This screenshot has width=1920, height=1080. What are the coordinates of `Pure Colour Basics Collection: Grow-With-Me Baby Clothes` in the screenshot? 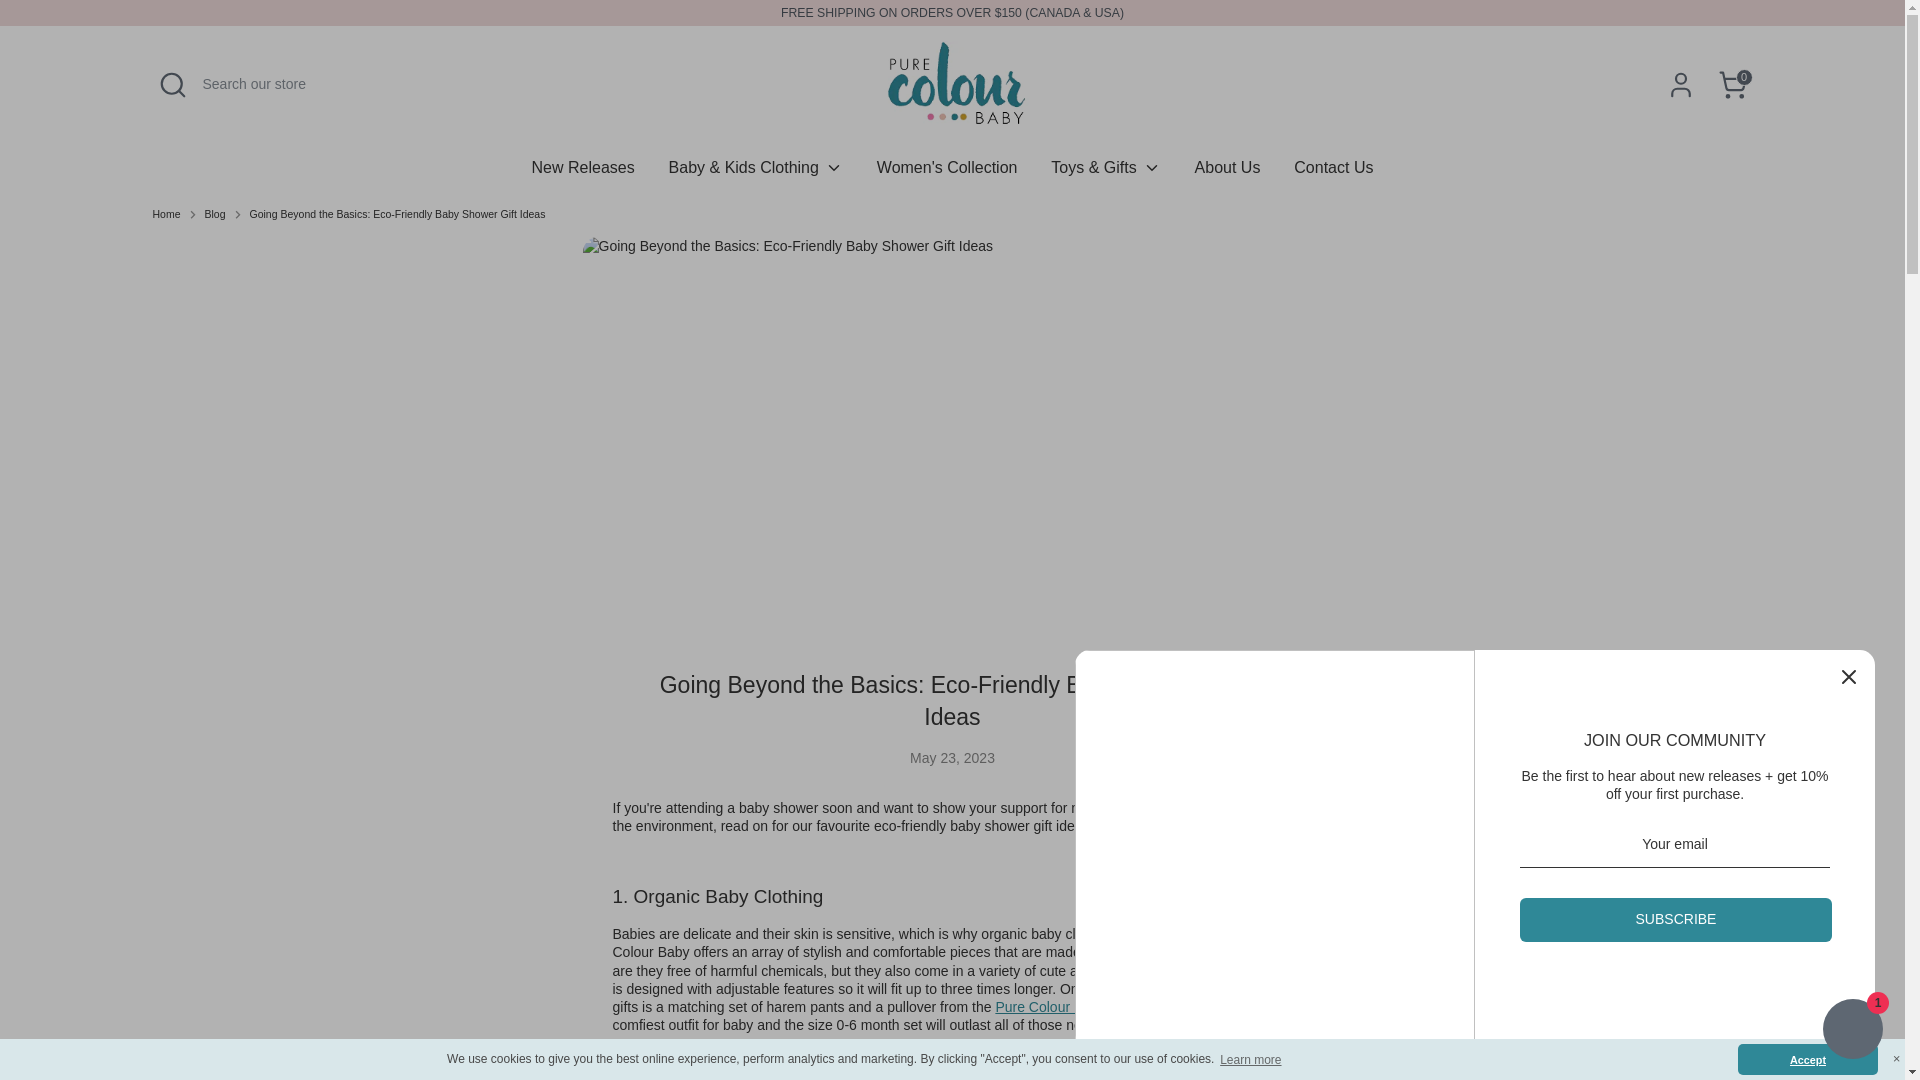 It's located at (1085, 1007).